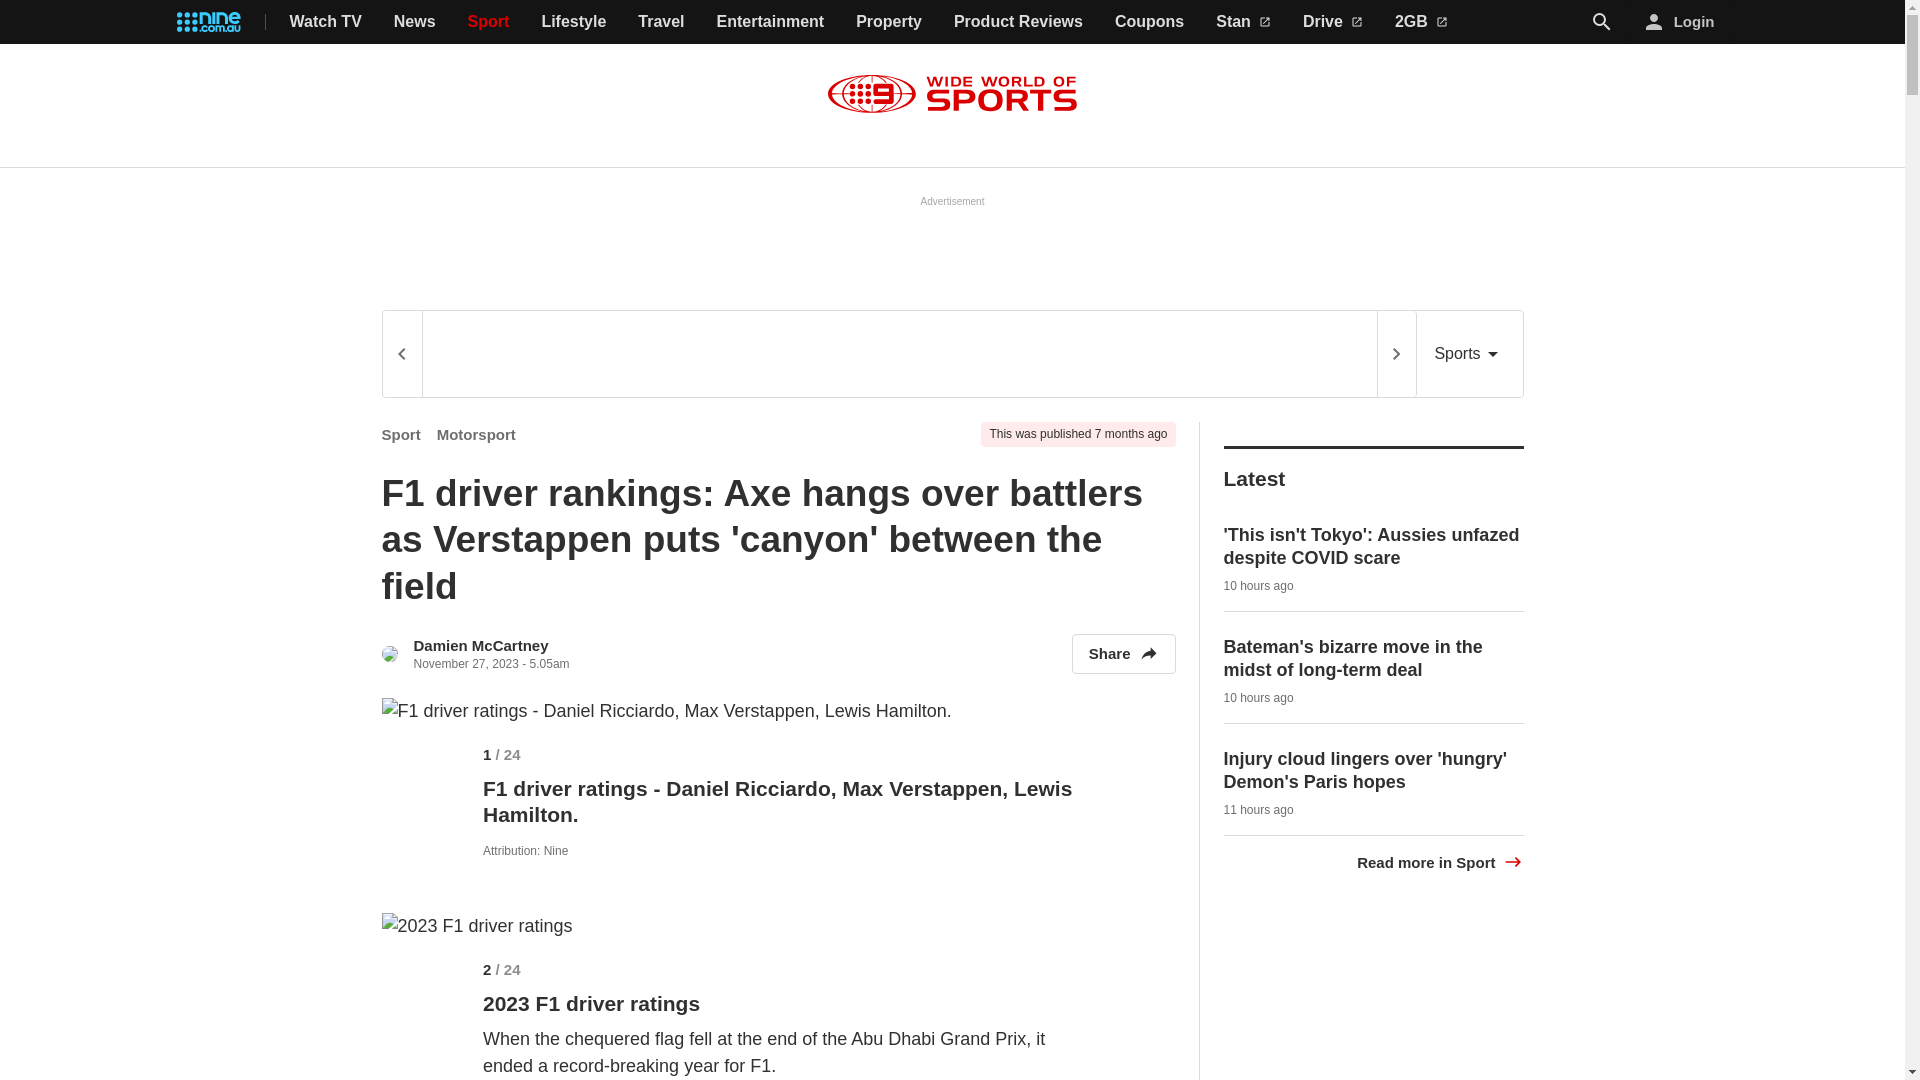 Image resolution: width=1920 pixels, height=1080 pixels. I want to click on Login, so click(1680, 22).